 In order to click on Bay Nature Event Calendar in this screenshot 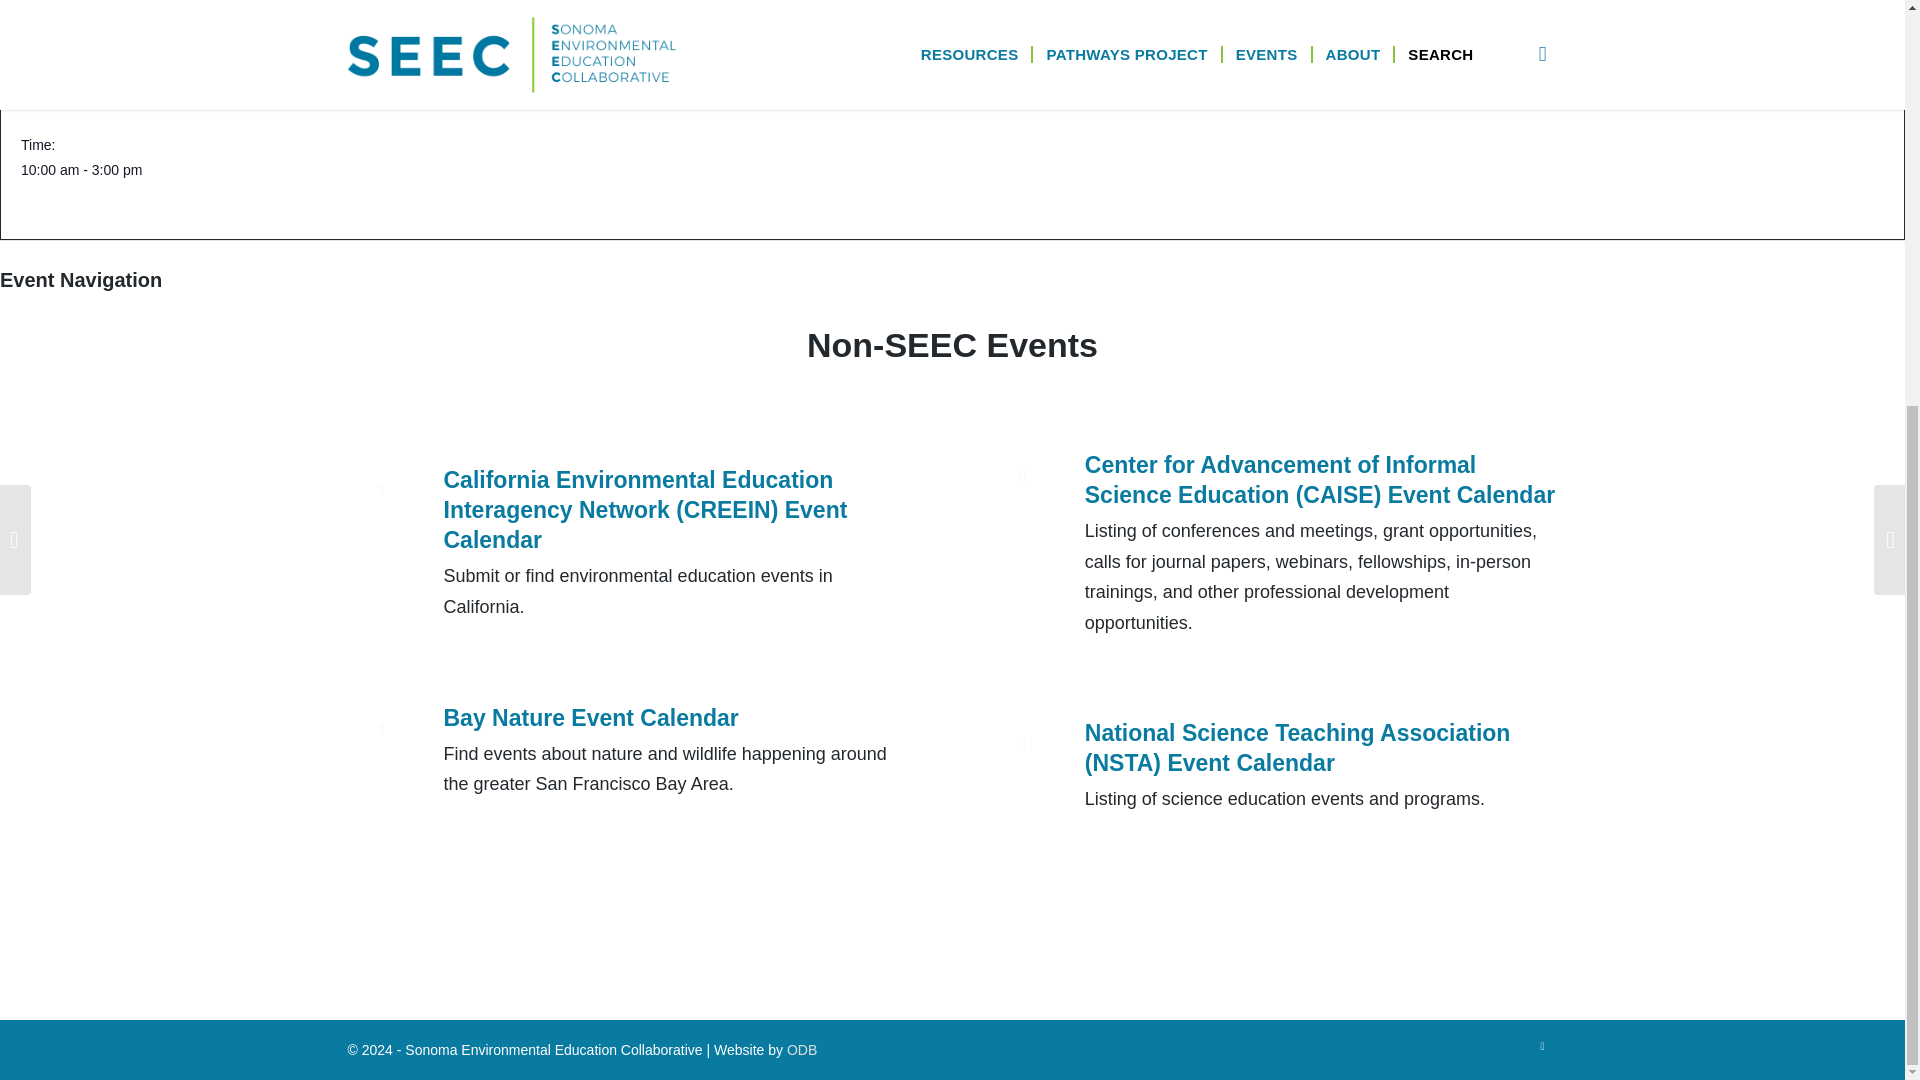, I will do `click(398, 744)`.